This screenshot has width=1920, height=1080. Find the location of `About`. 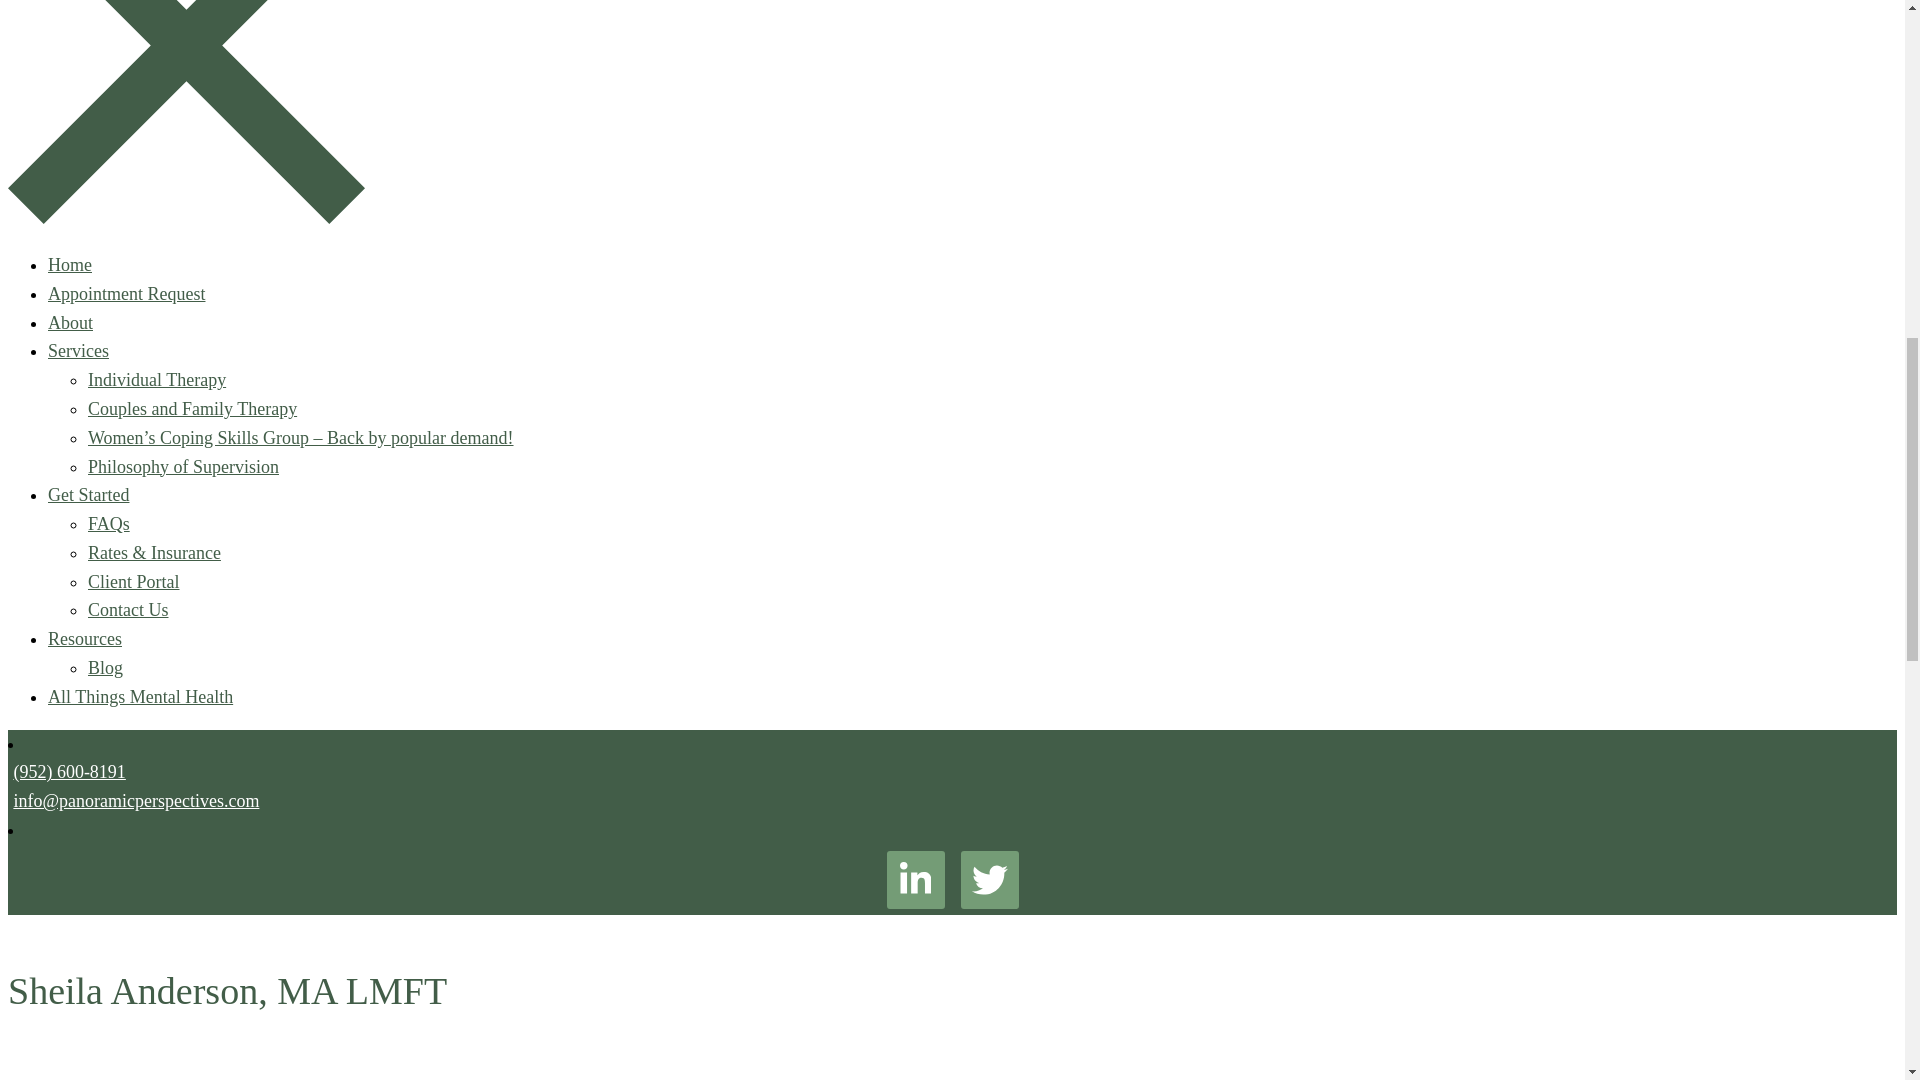

About is located at coordinates (70, 322).